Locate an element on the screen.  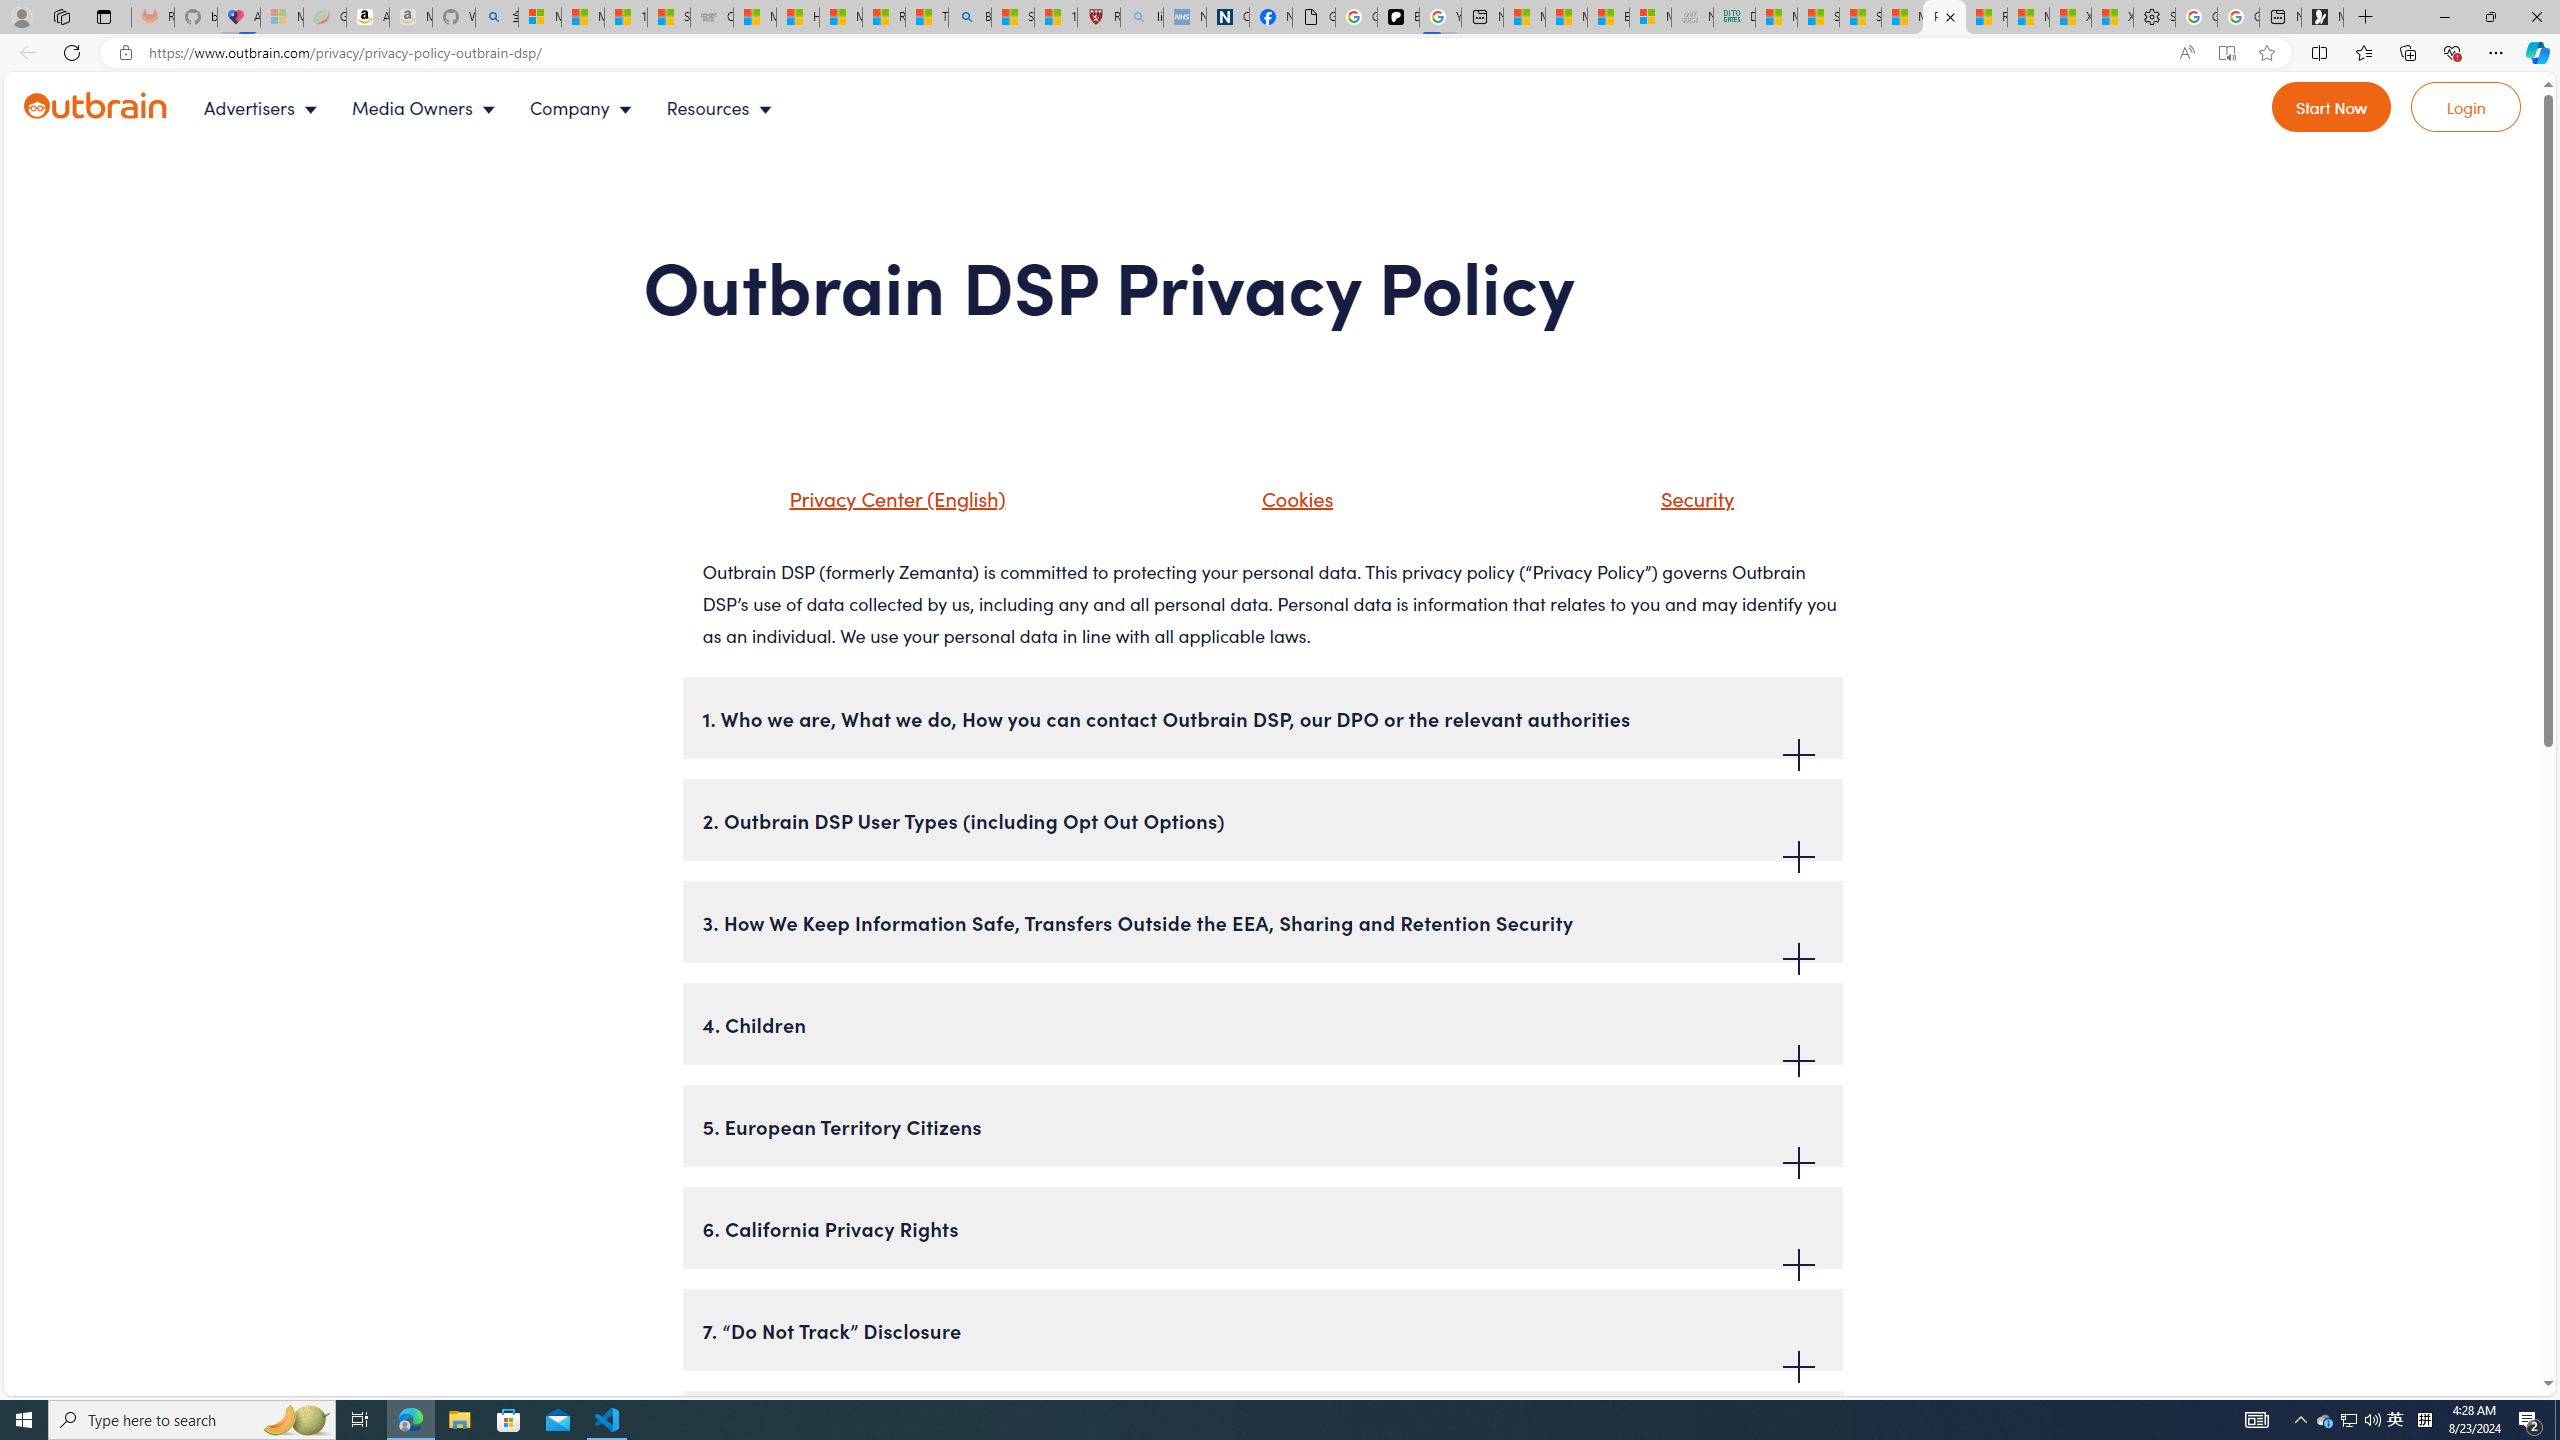
Company is located at coordinates (586, 108).